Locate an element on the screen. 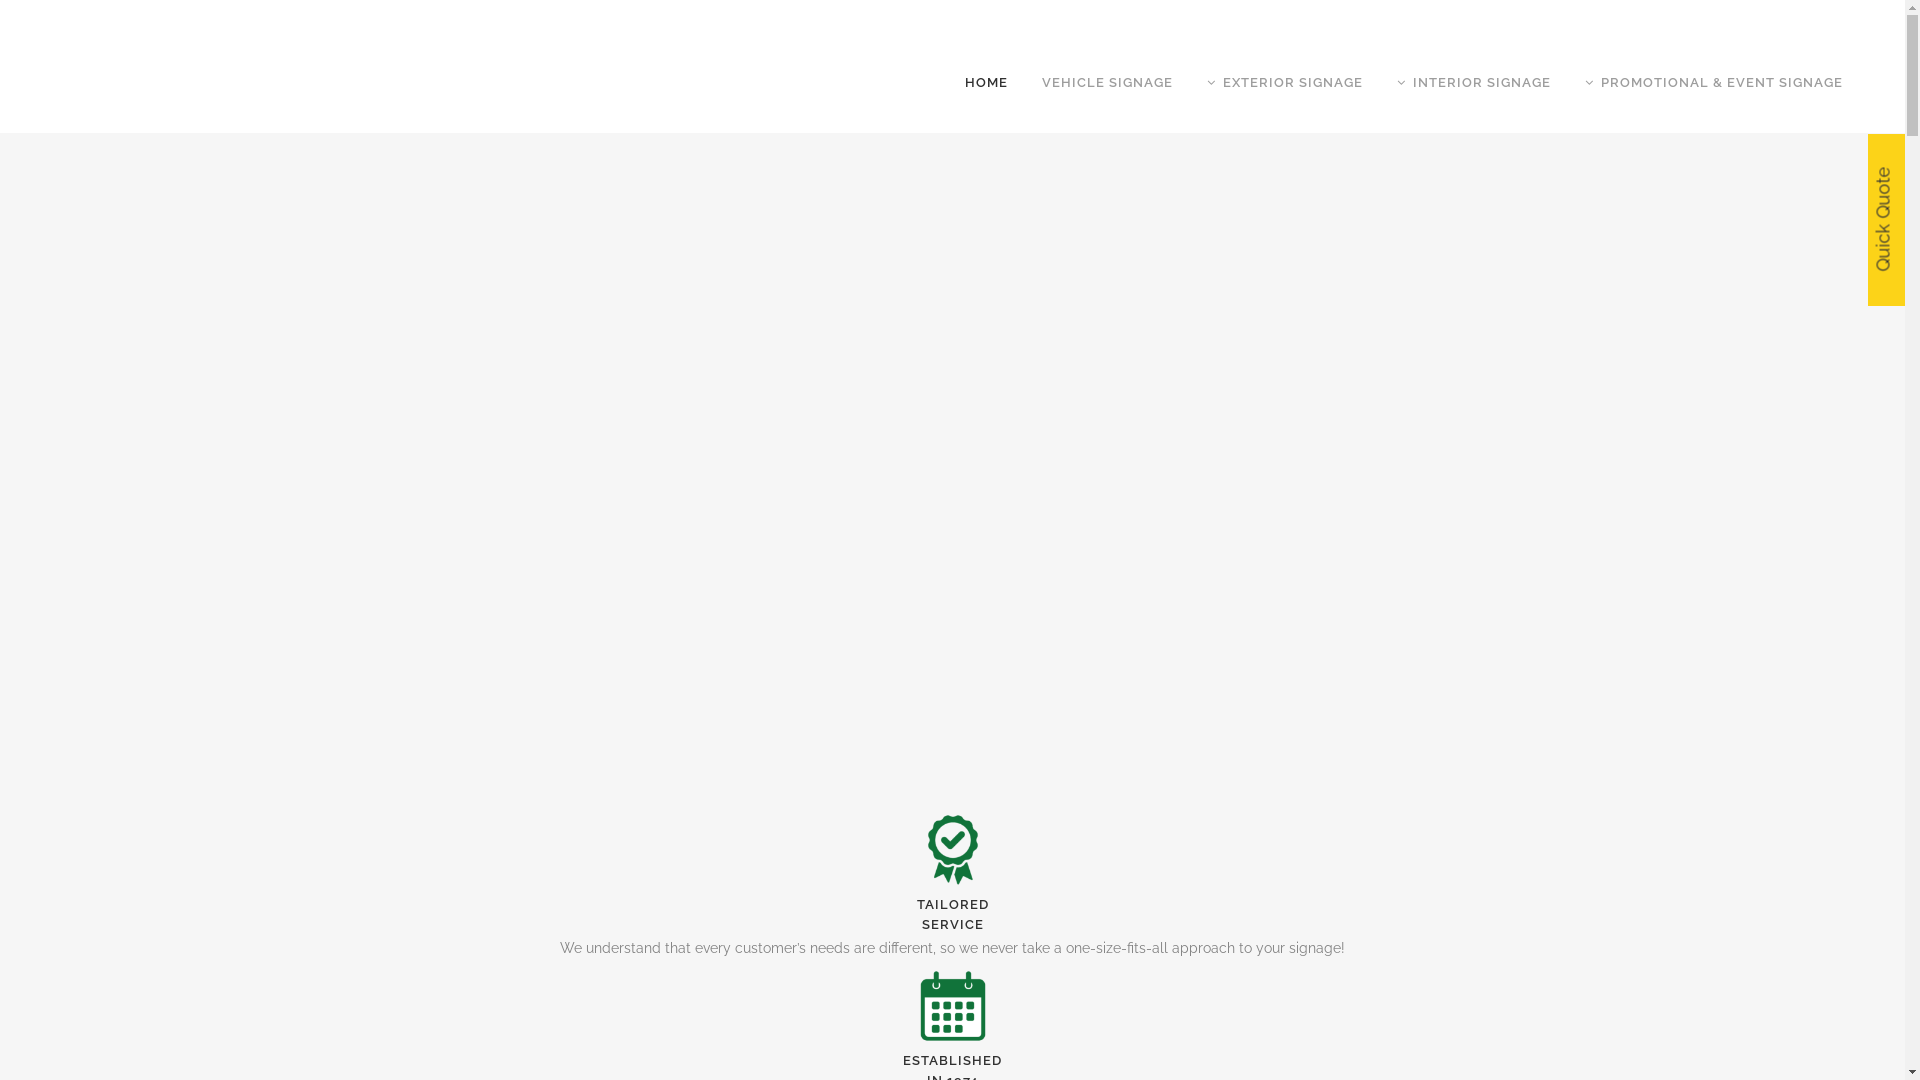 This screenshot has height=1080, width=1920. EXTERIOR SIGNAGE is located at coordinates (1285, 83).